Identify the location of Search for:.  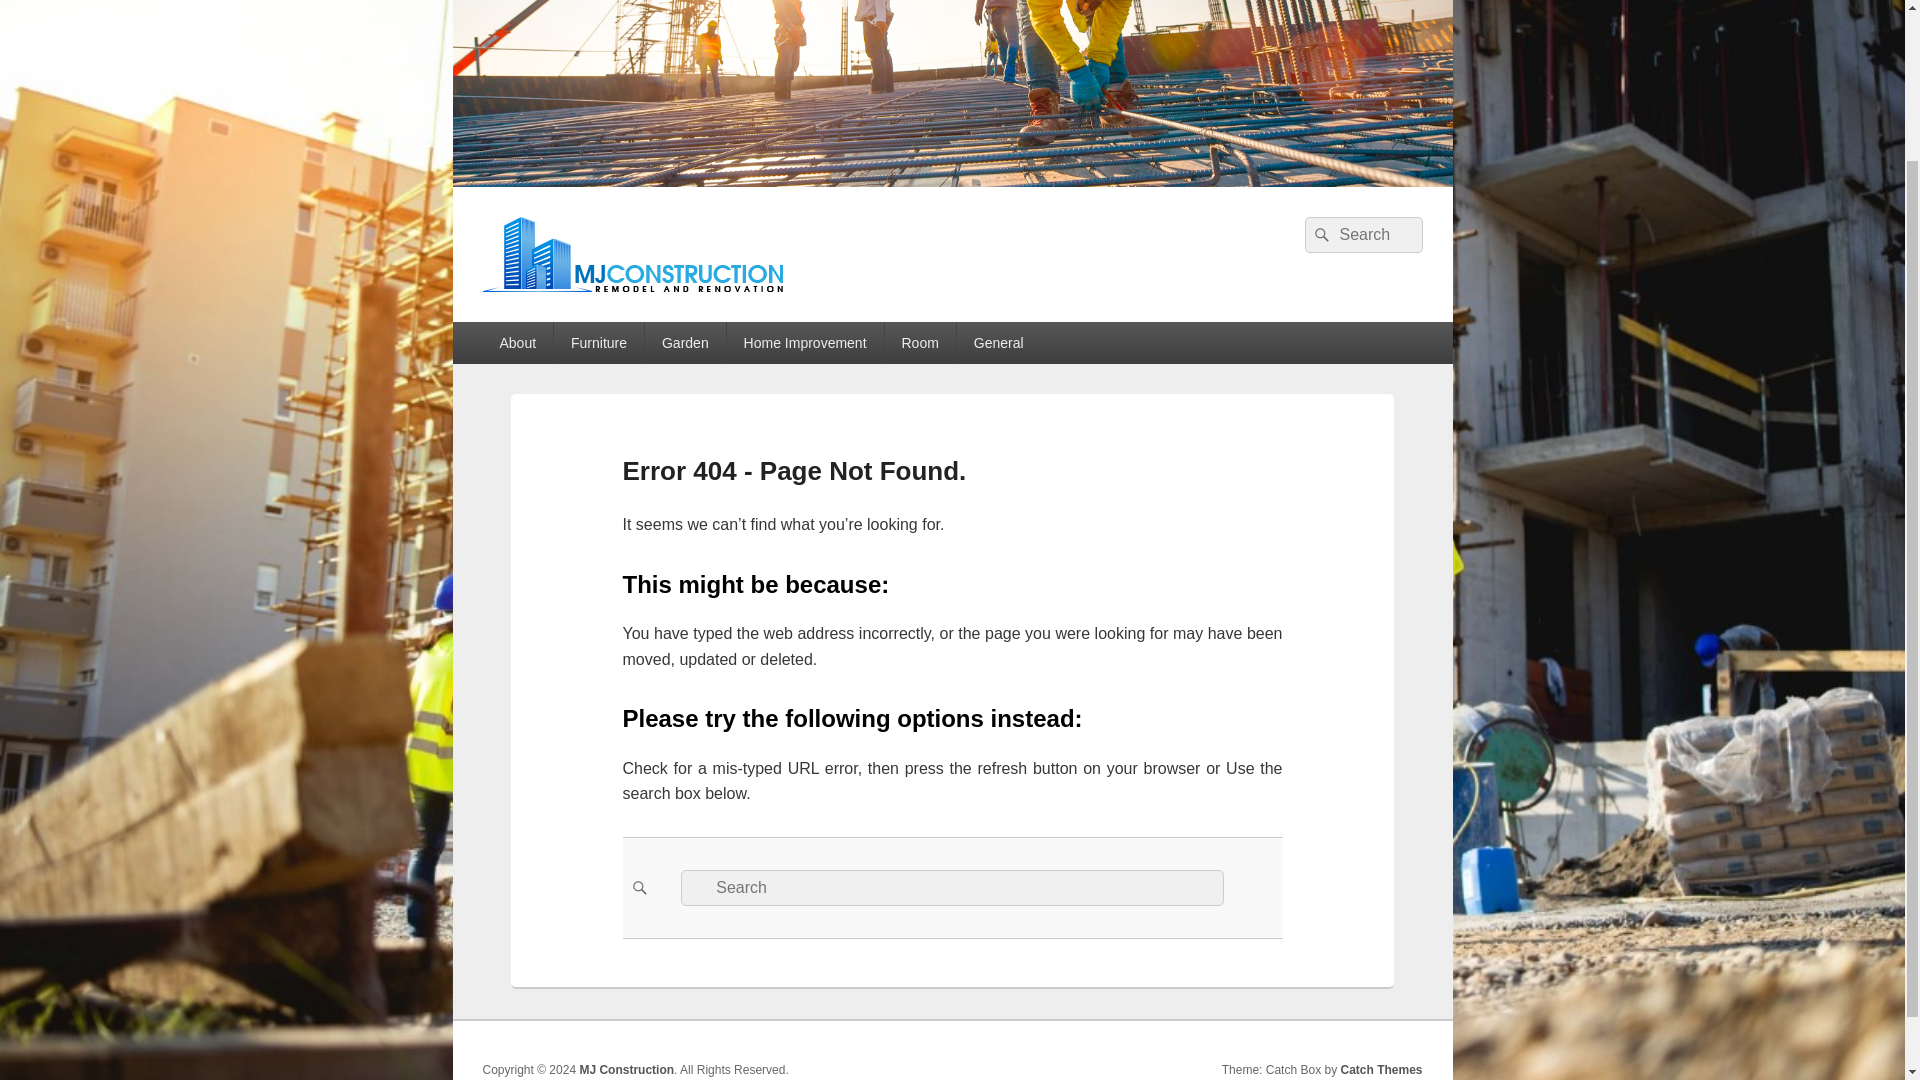
(1362, 234).